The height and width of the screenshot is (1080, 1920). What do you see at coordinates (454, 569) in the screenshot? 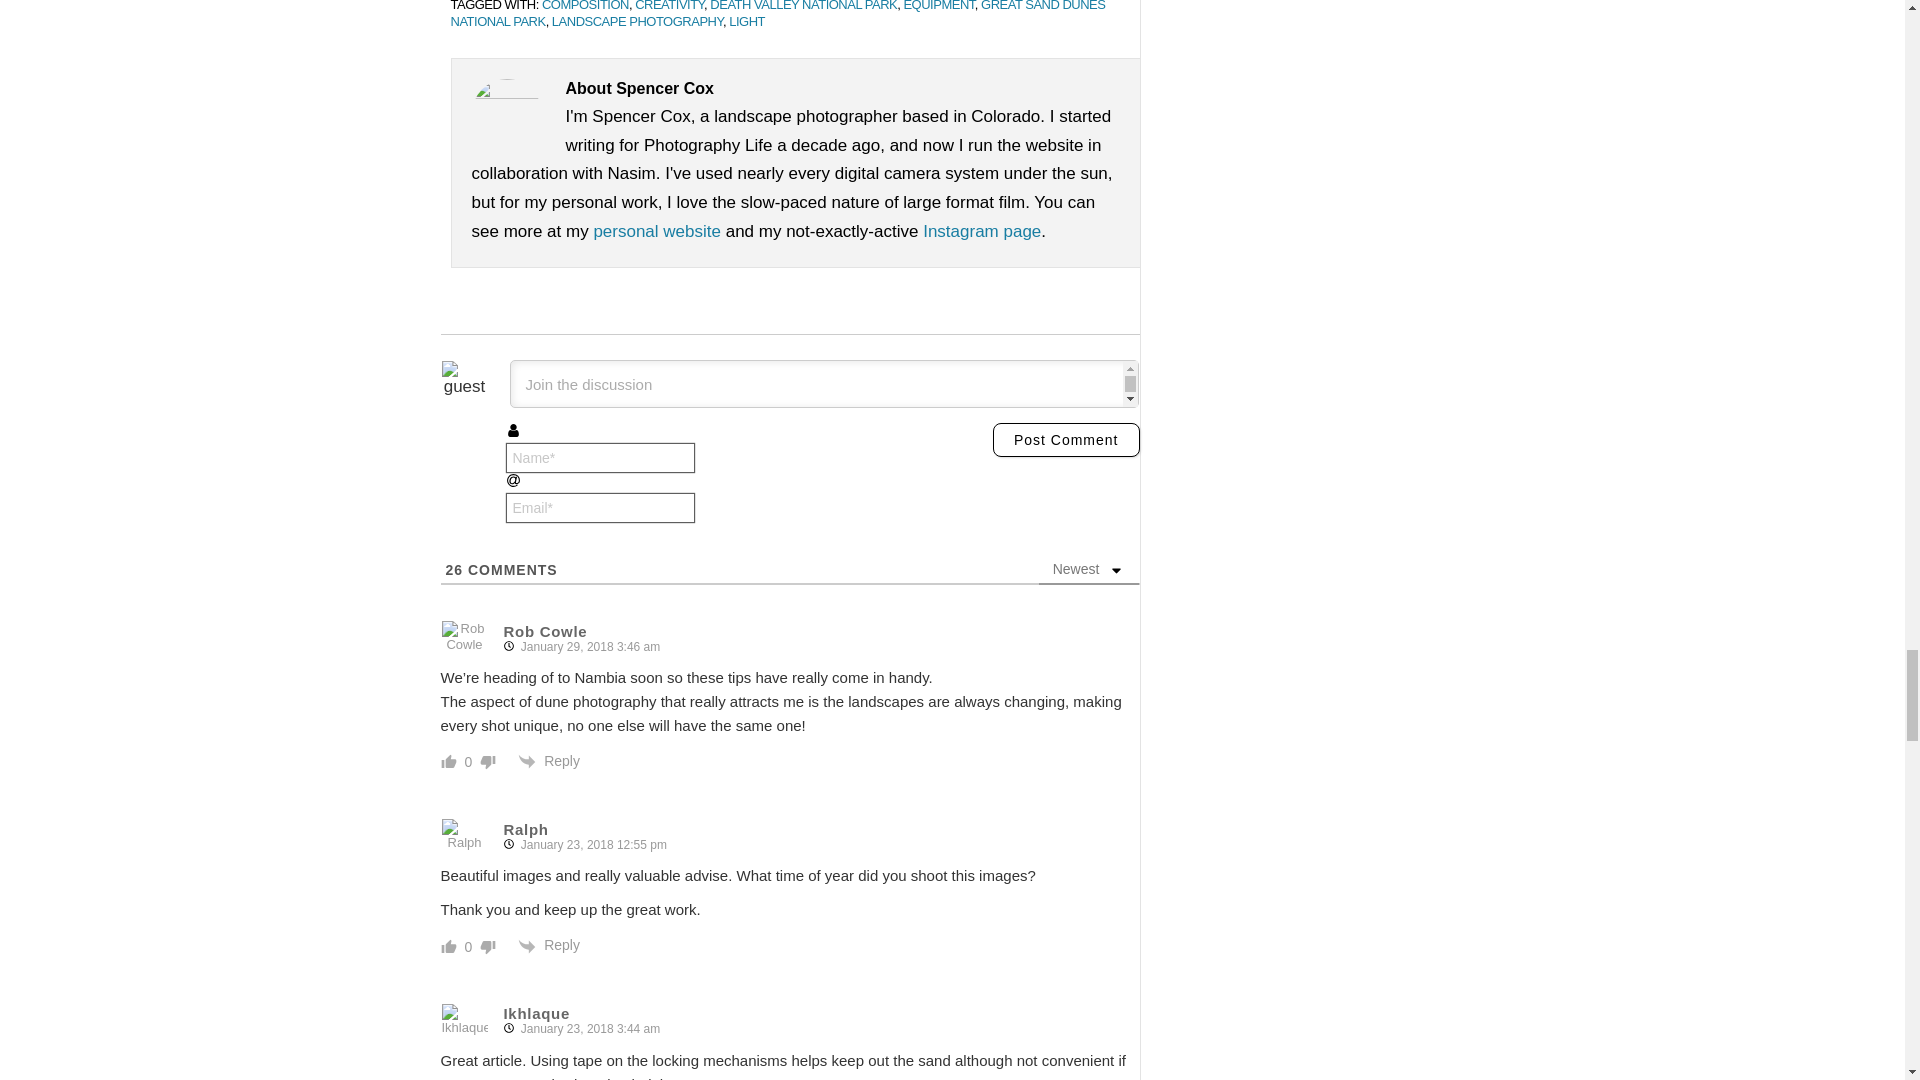
I see `26` at bounding box center [454, 569].